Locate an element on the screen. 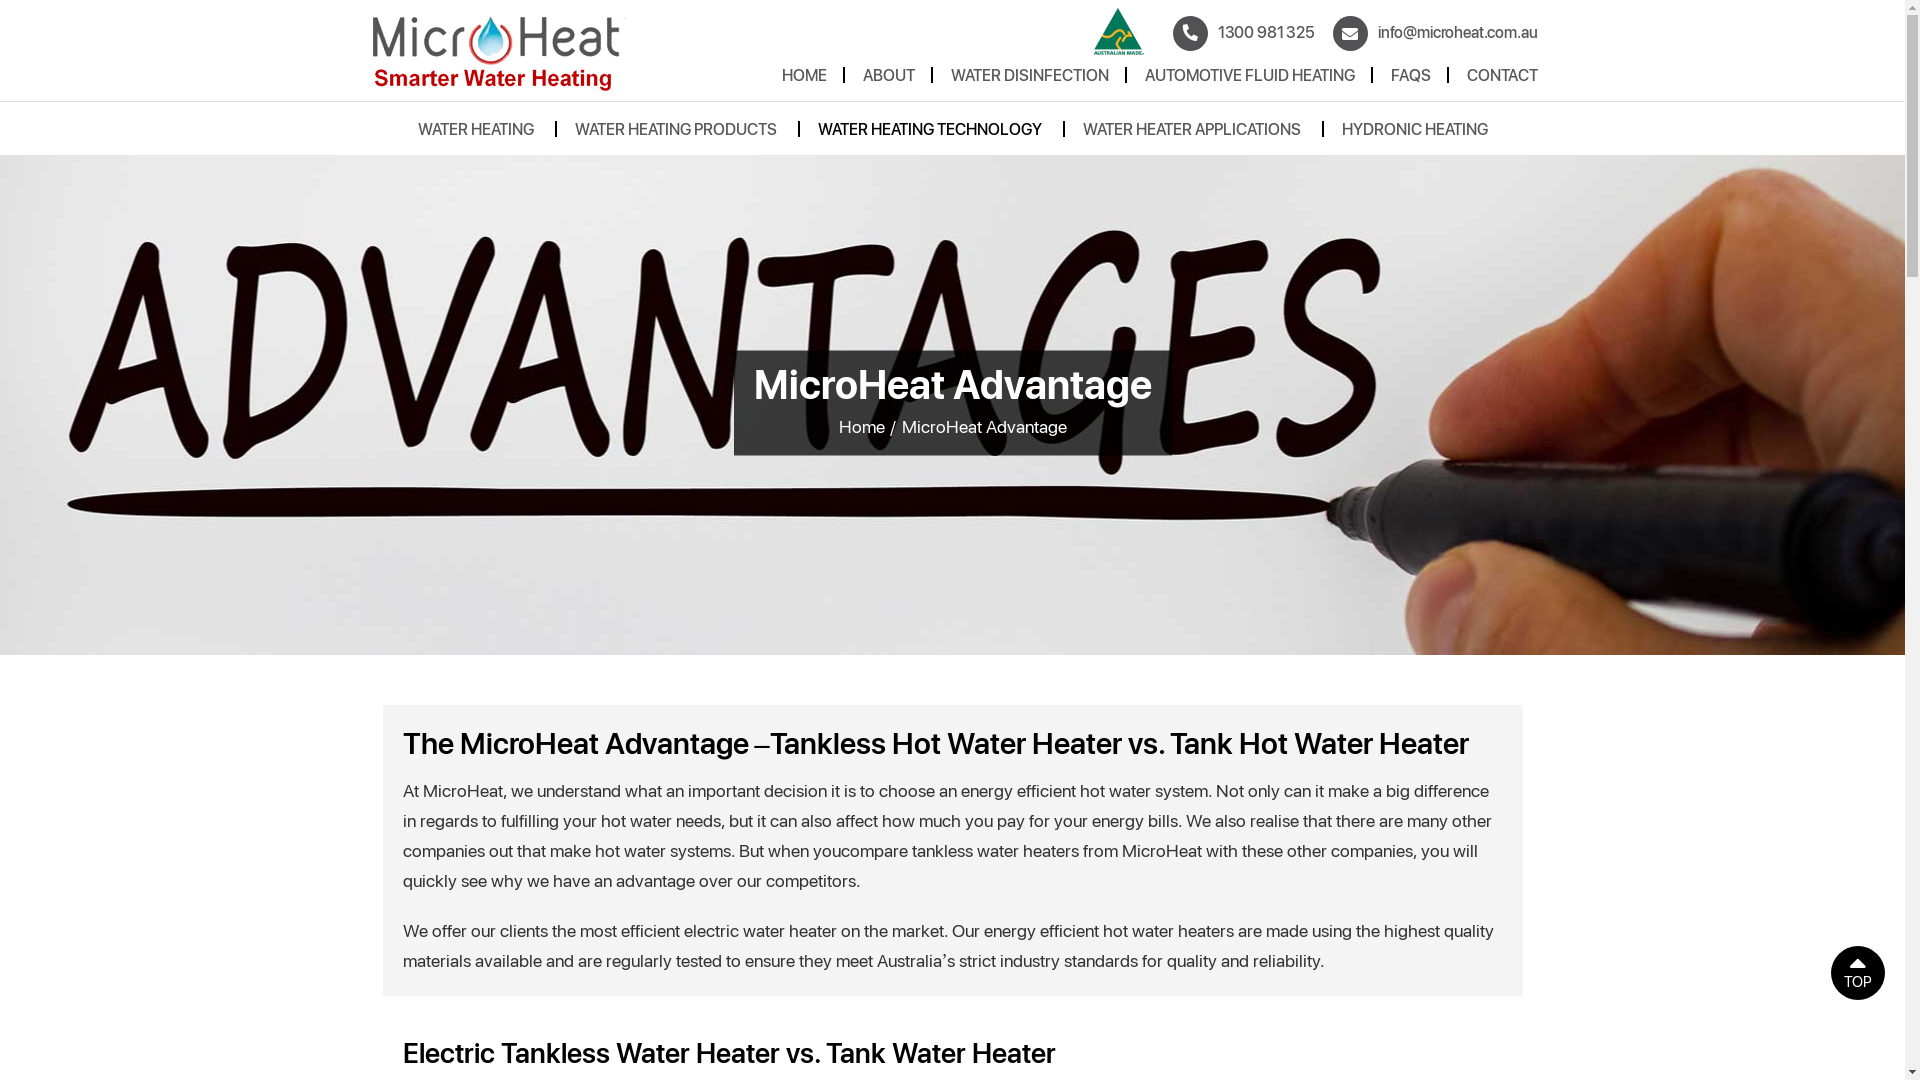  WATER HEATING TECHNOLOGY is located at coordinates (930, 135).